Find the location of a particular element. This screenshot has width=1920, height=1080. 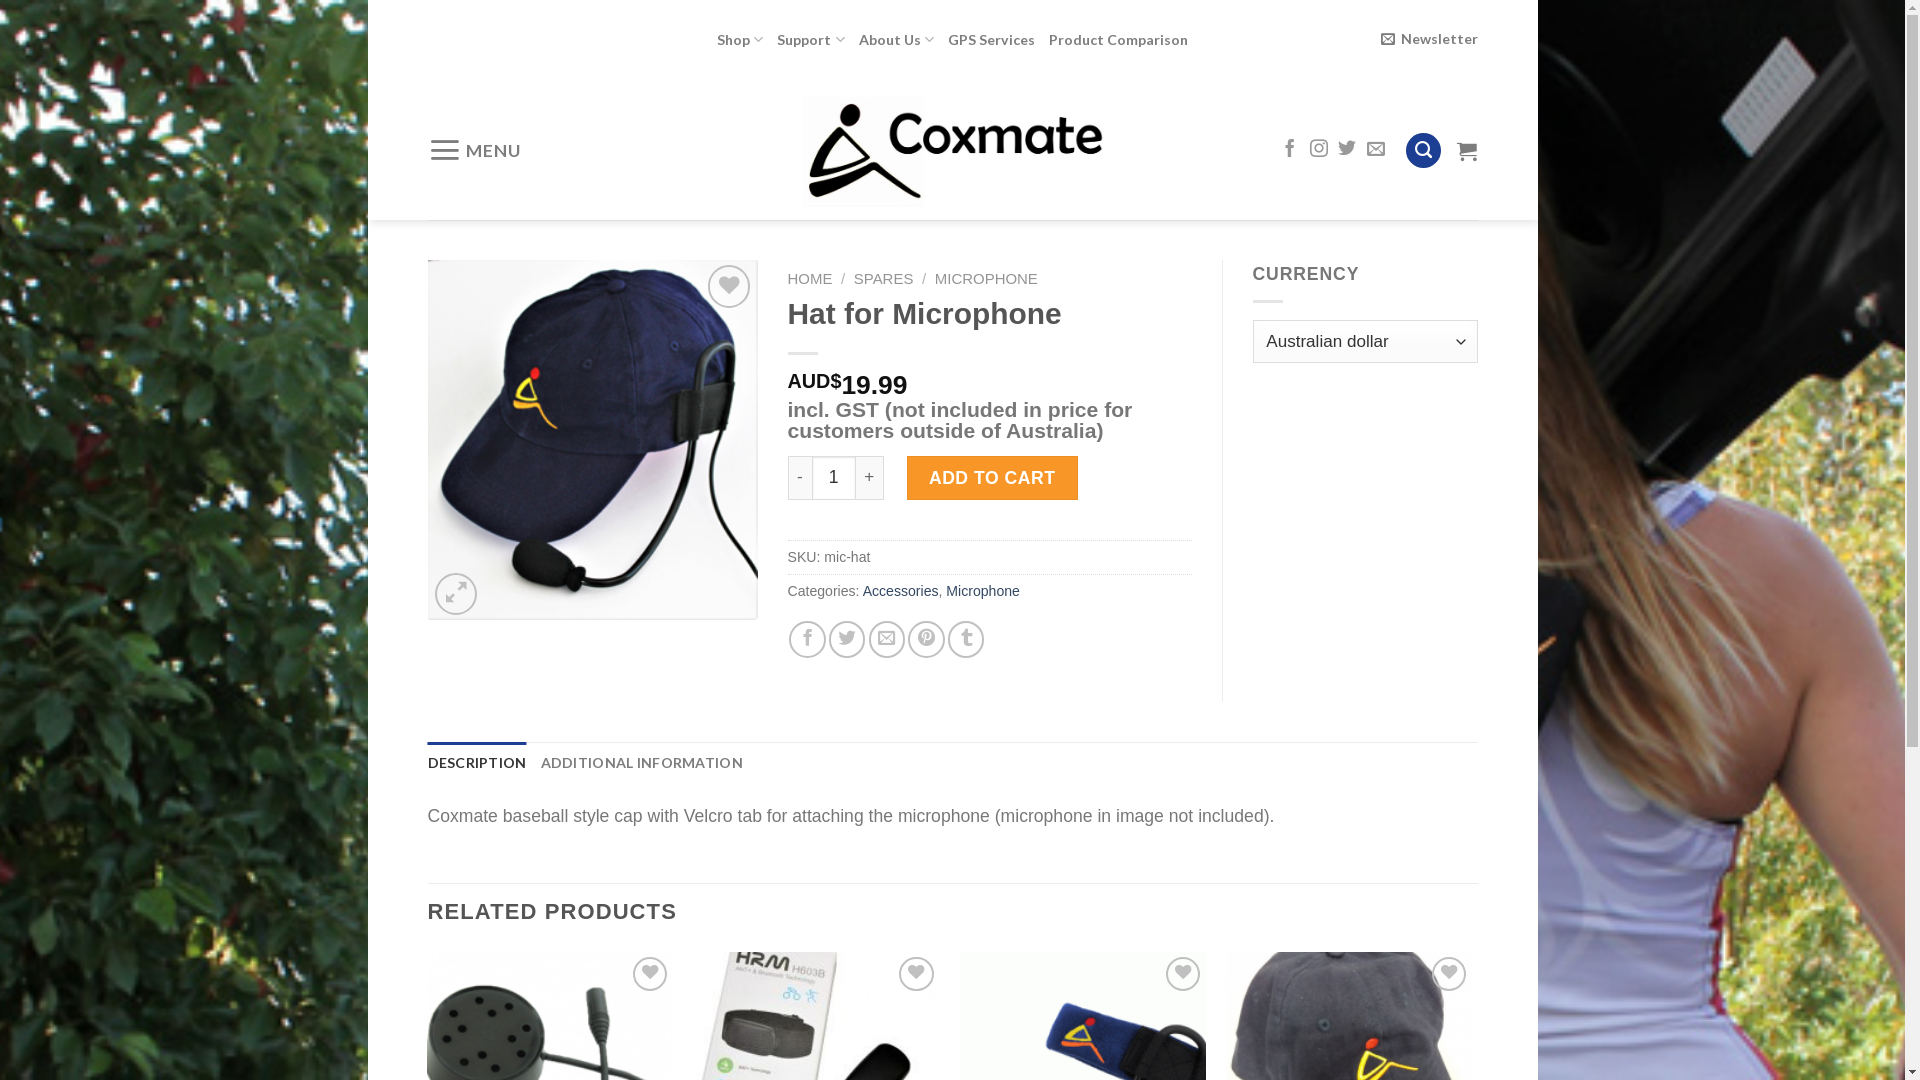

Share on Facebook is located at coordinates (807, 639).